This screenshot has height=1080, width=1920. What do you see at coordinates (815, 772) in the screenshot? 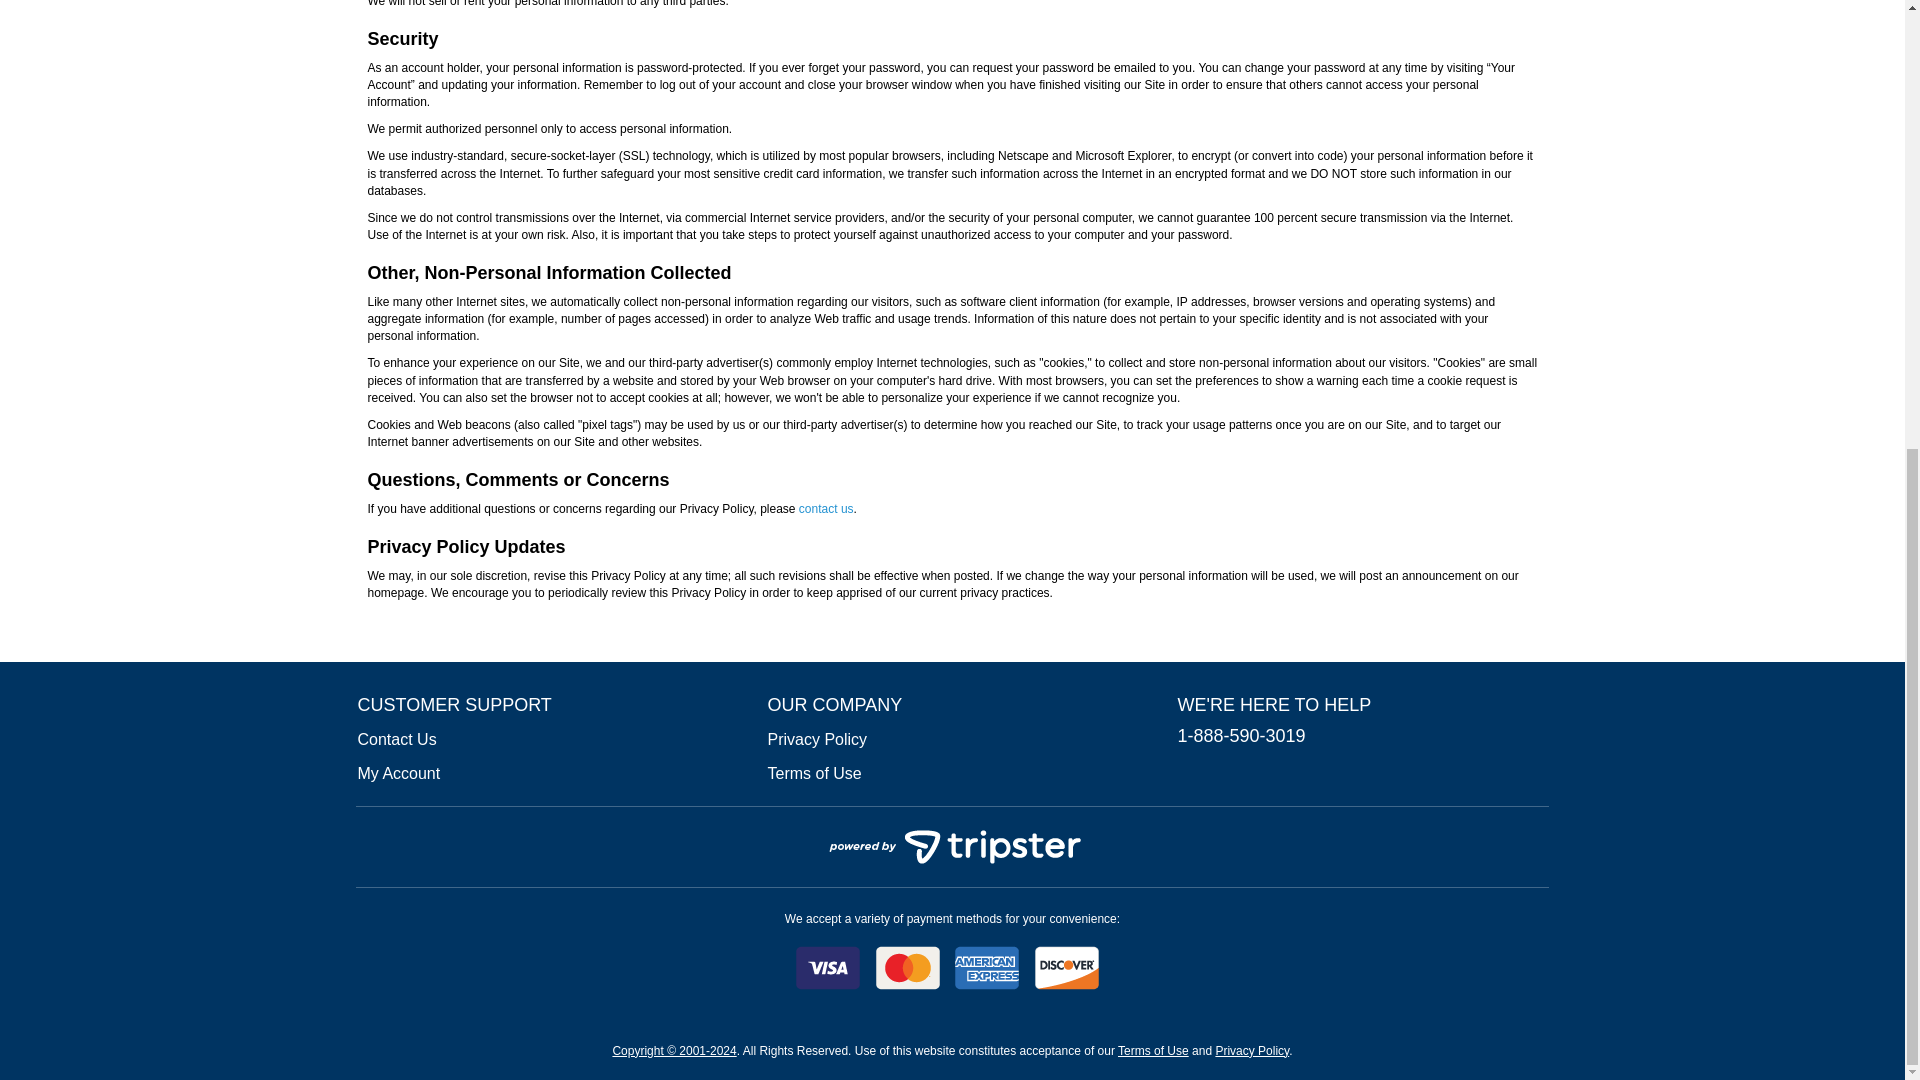
I see `Terms of Use` at bounding box center [815, 772].